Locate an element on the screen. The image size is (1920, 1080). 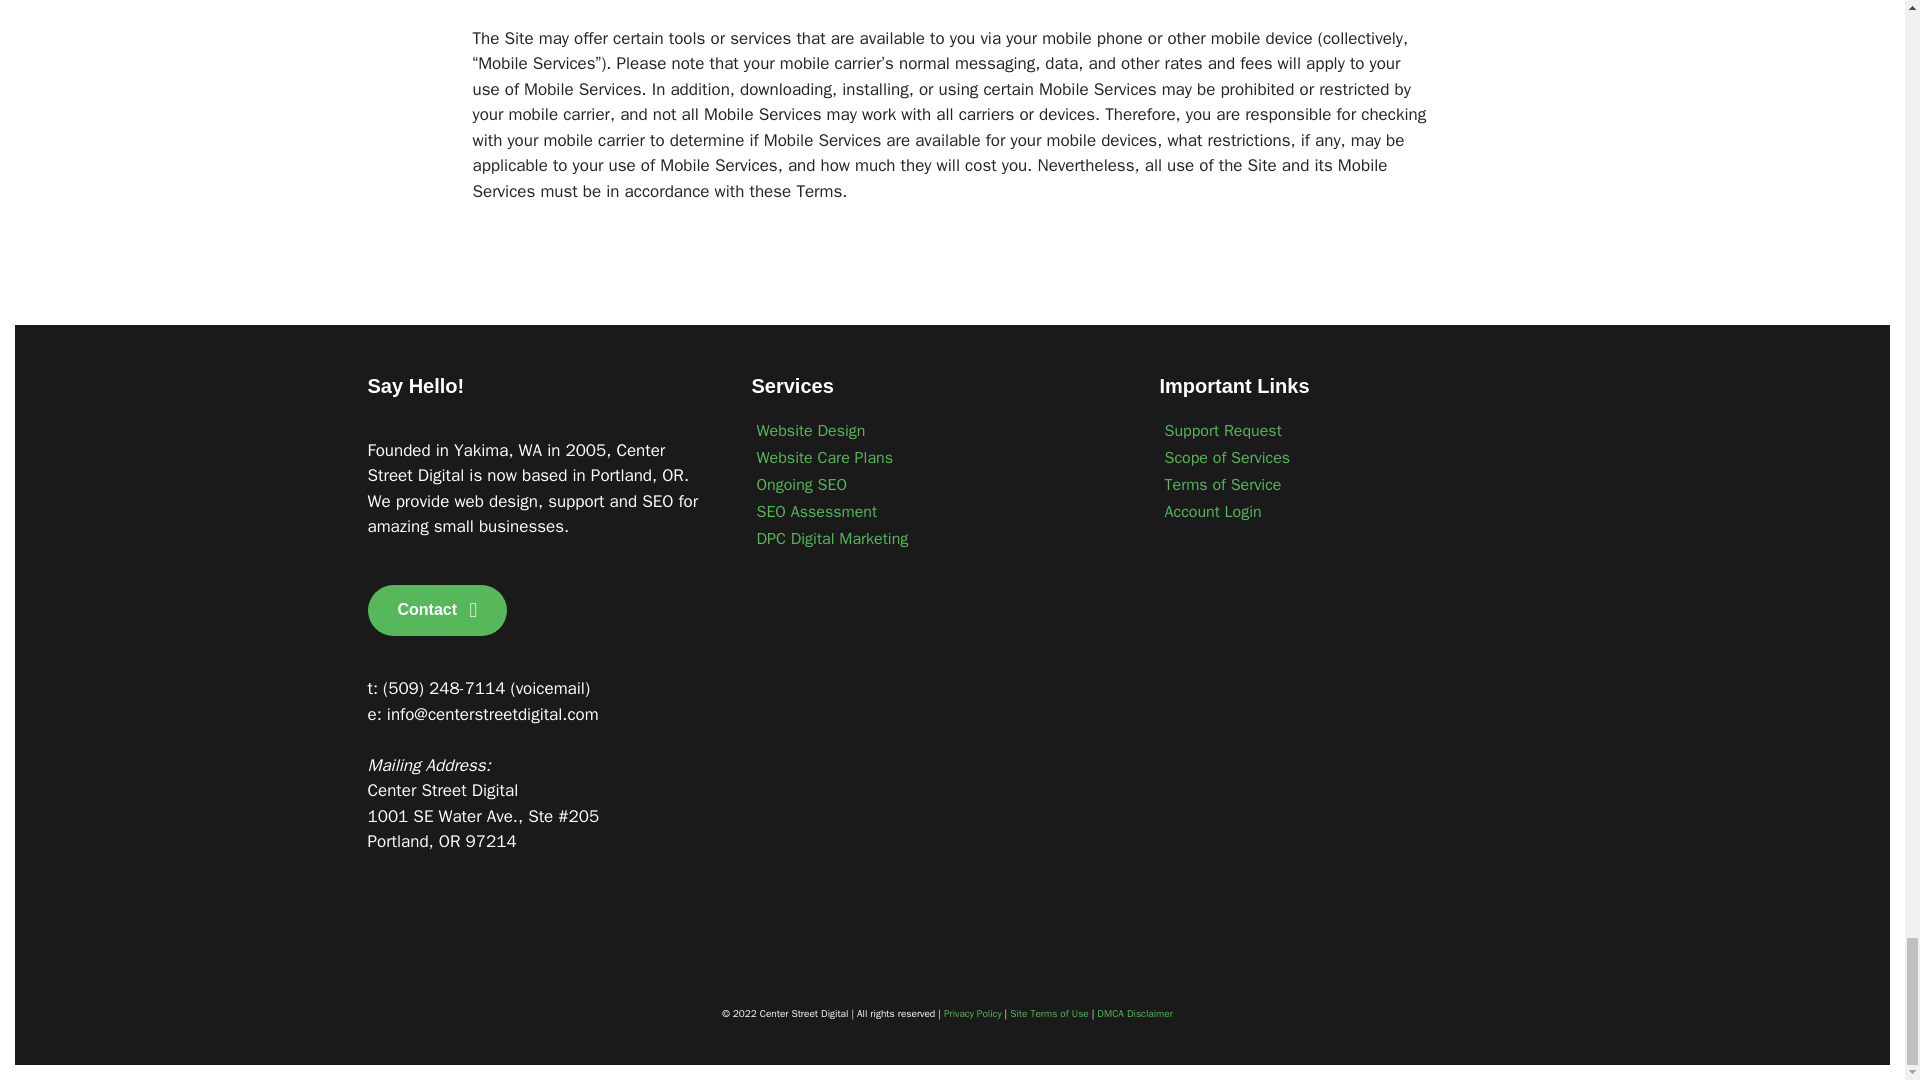
SEO Assessment is located at coordinates (936, 511).